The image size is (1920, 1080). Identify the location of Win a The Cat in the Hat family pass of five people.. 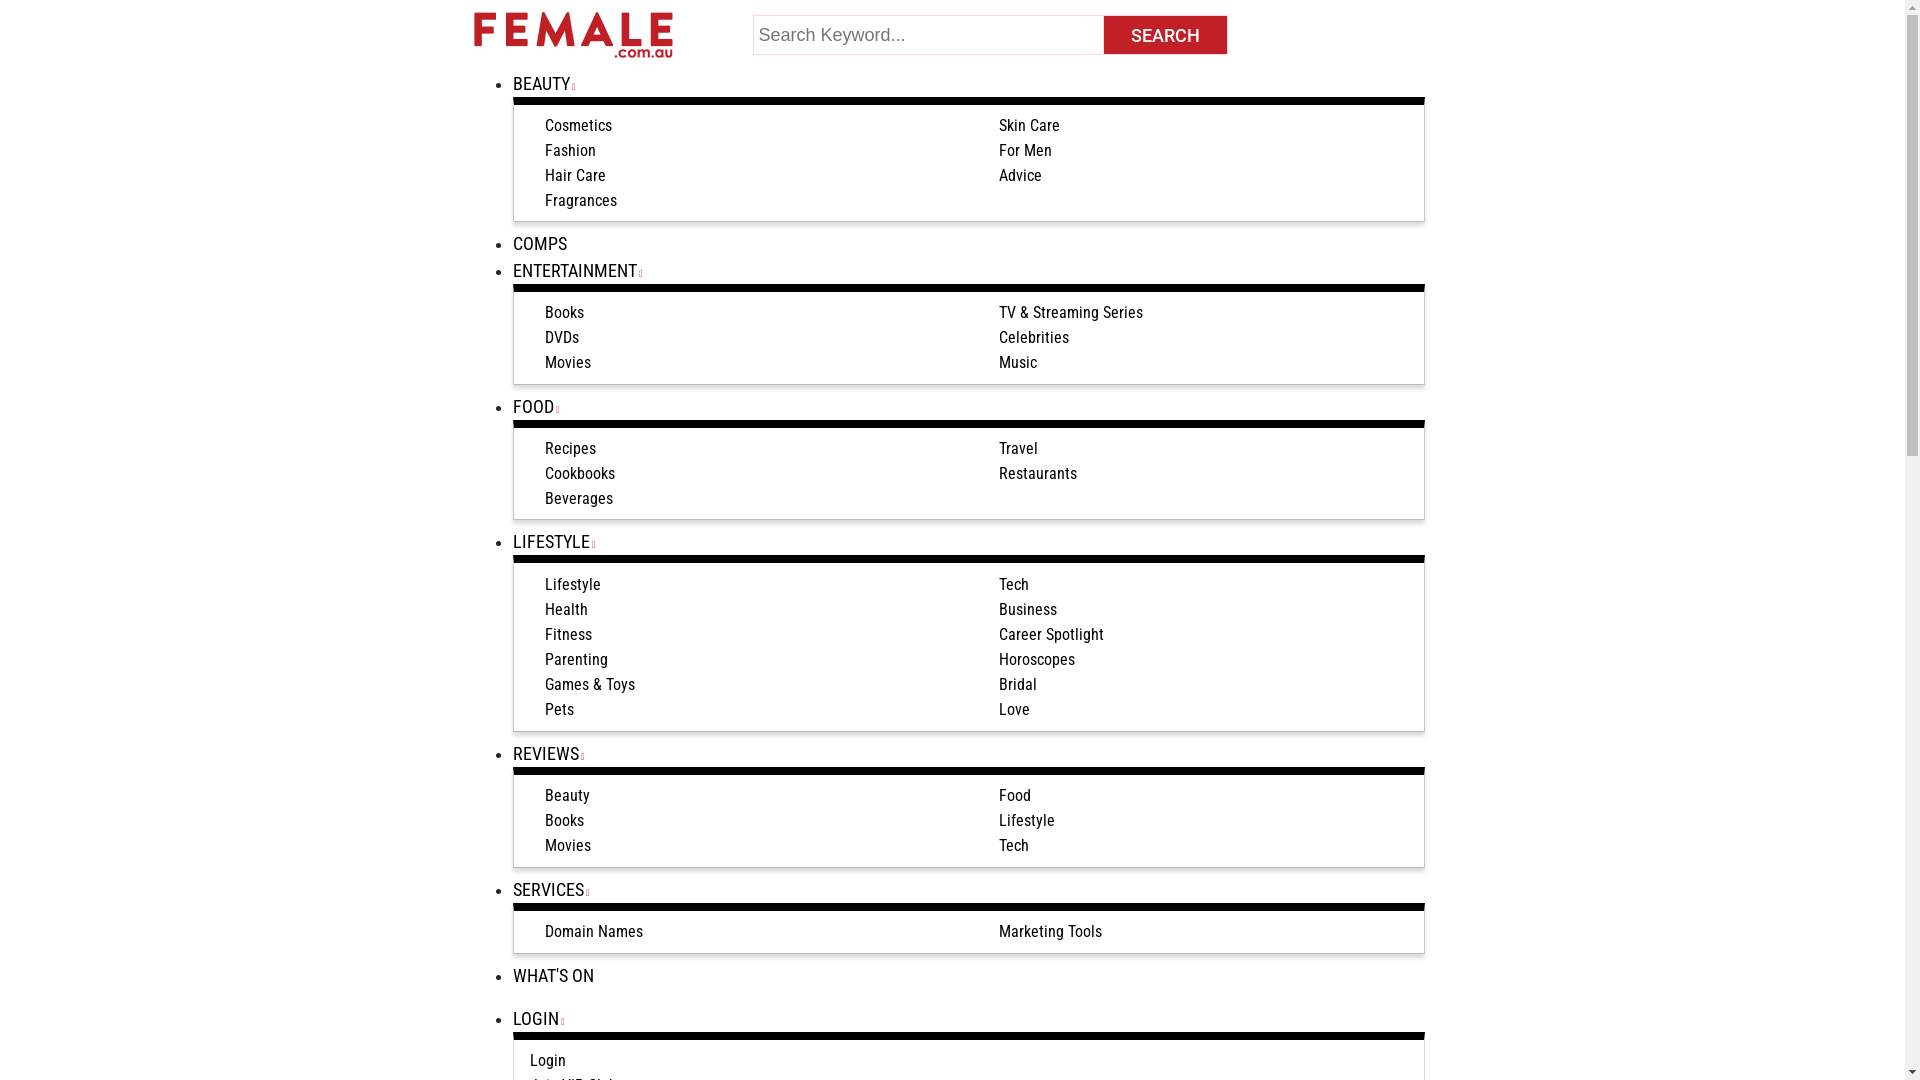
(1314, 458).